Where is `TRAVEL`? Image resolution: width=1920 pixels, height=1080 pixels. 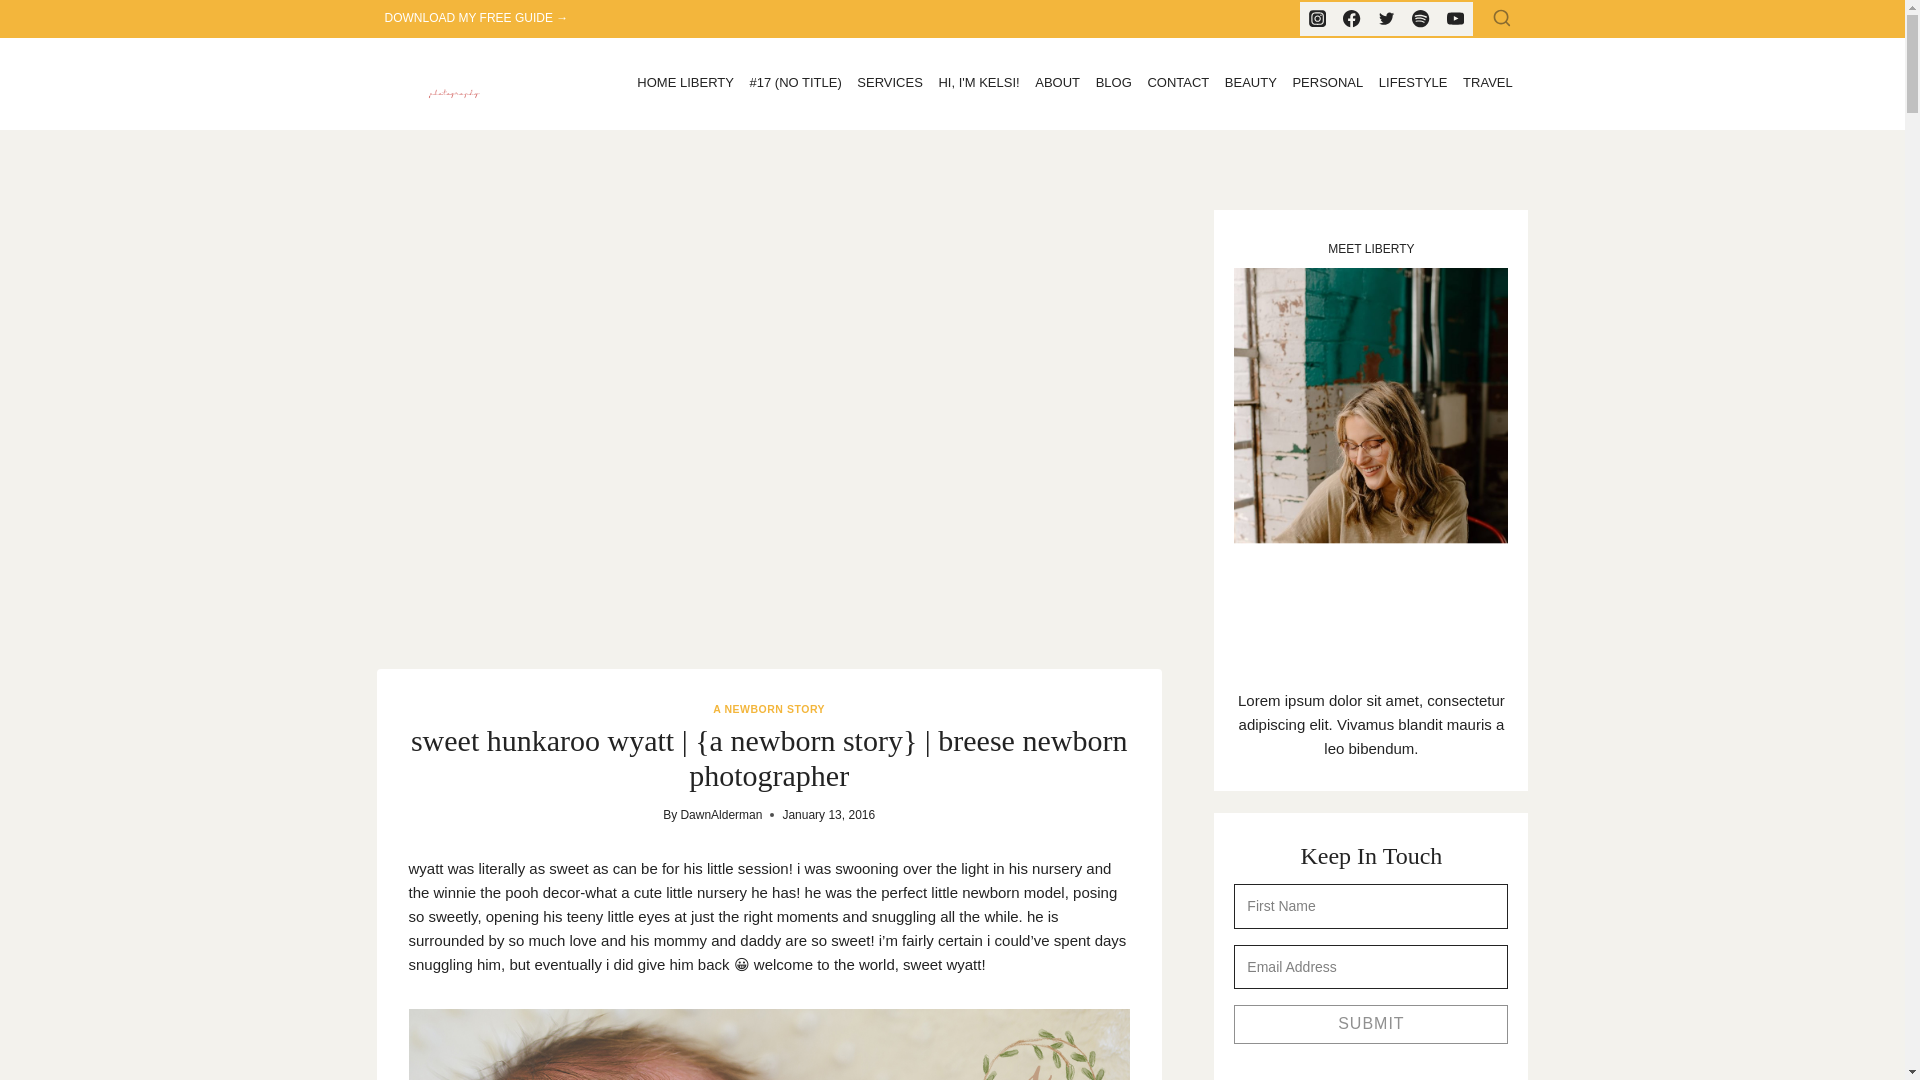 TRAVEL is located at coordinates (1488, 84).